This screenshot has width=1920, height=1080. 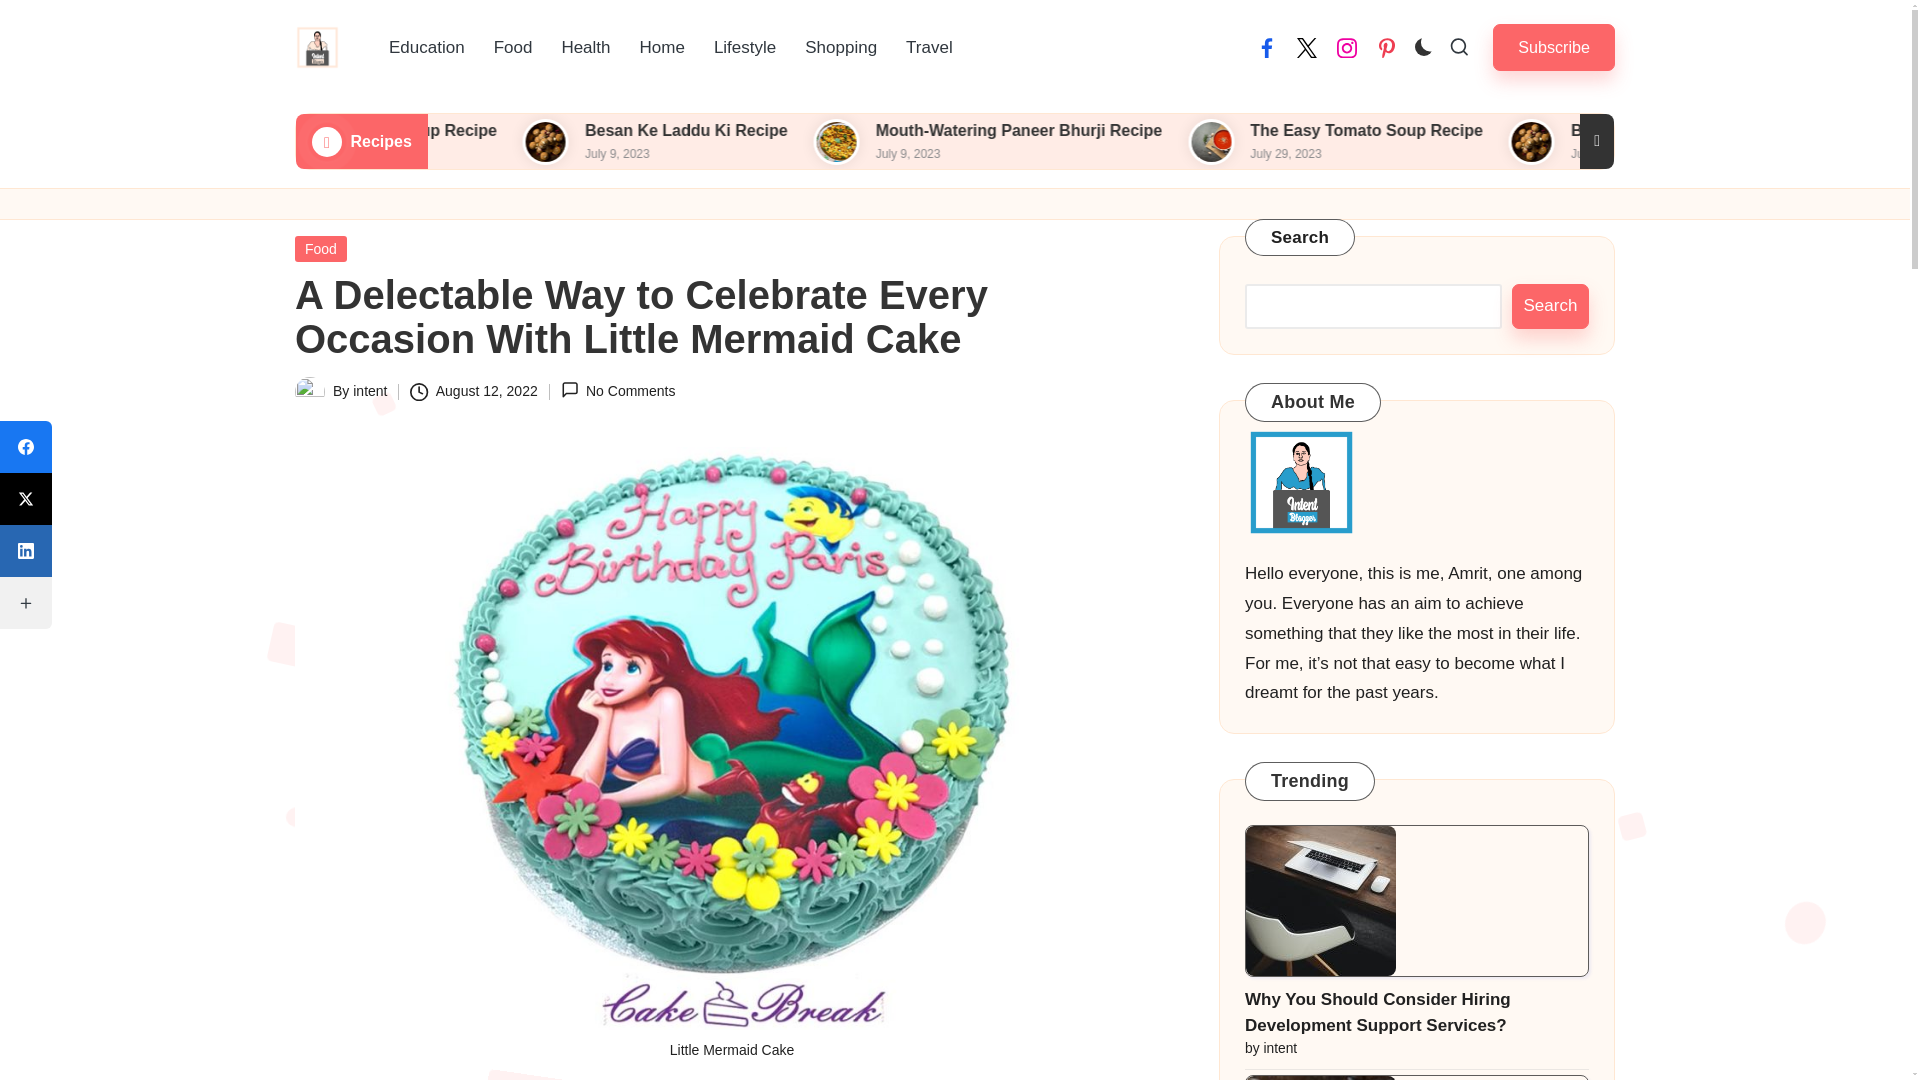 What do you see at coordinates (1266, 48) in the screenshot?
I see `Facebook` at bounding box center [1266, 48].